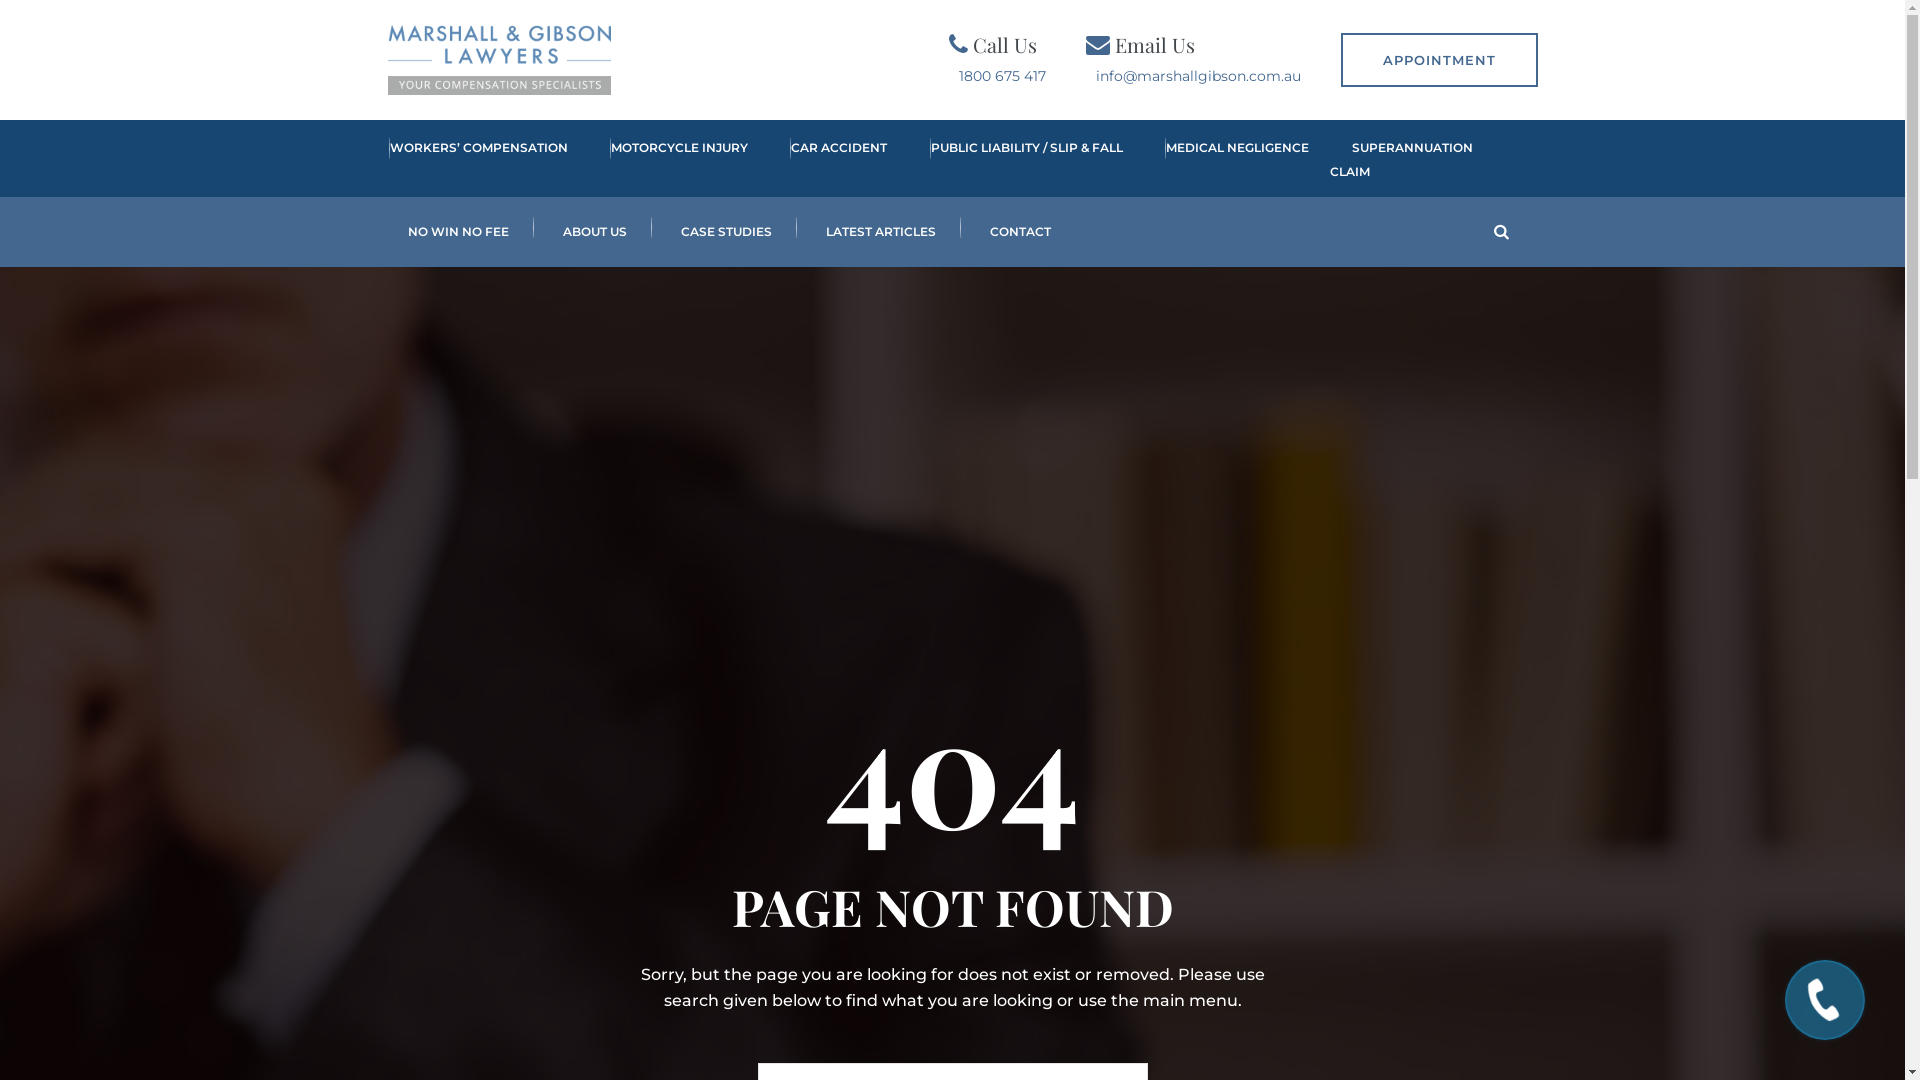 The width and height of the screenshot is (1920, 1080). Describe the element at coordinates (1016, 160) in the screenshot. I see `PUBLIC LIABILITY / SLIP & FALL` at that location.